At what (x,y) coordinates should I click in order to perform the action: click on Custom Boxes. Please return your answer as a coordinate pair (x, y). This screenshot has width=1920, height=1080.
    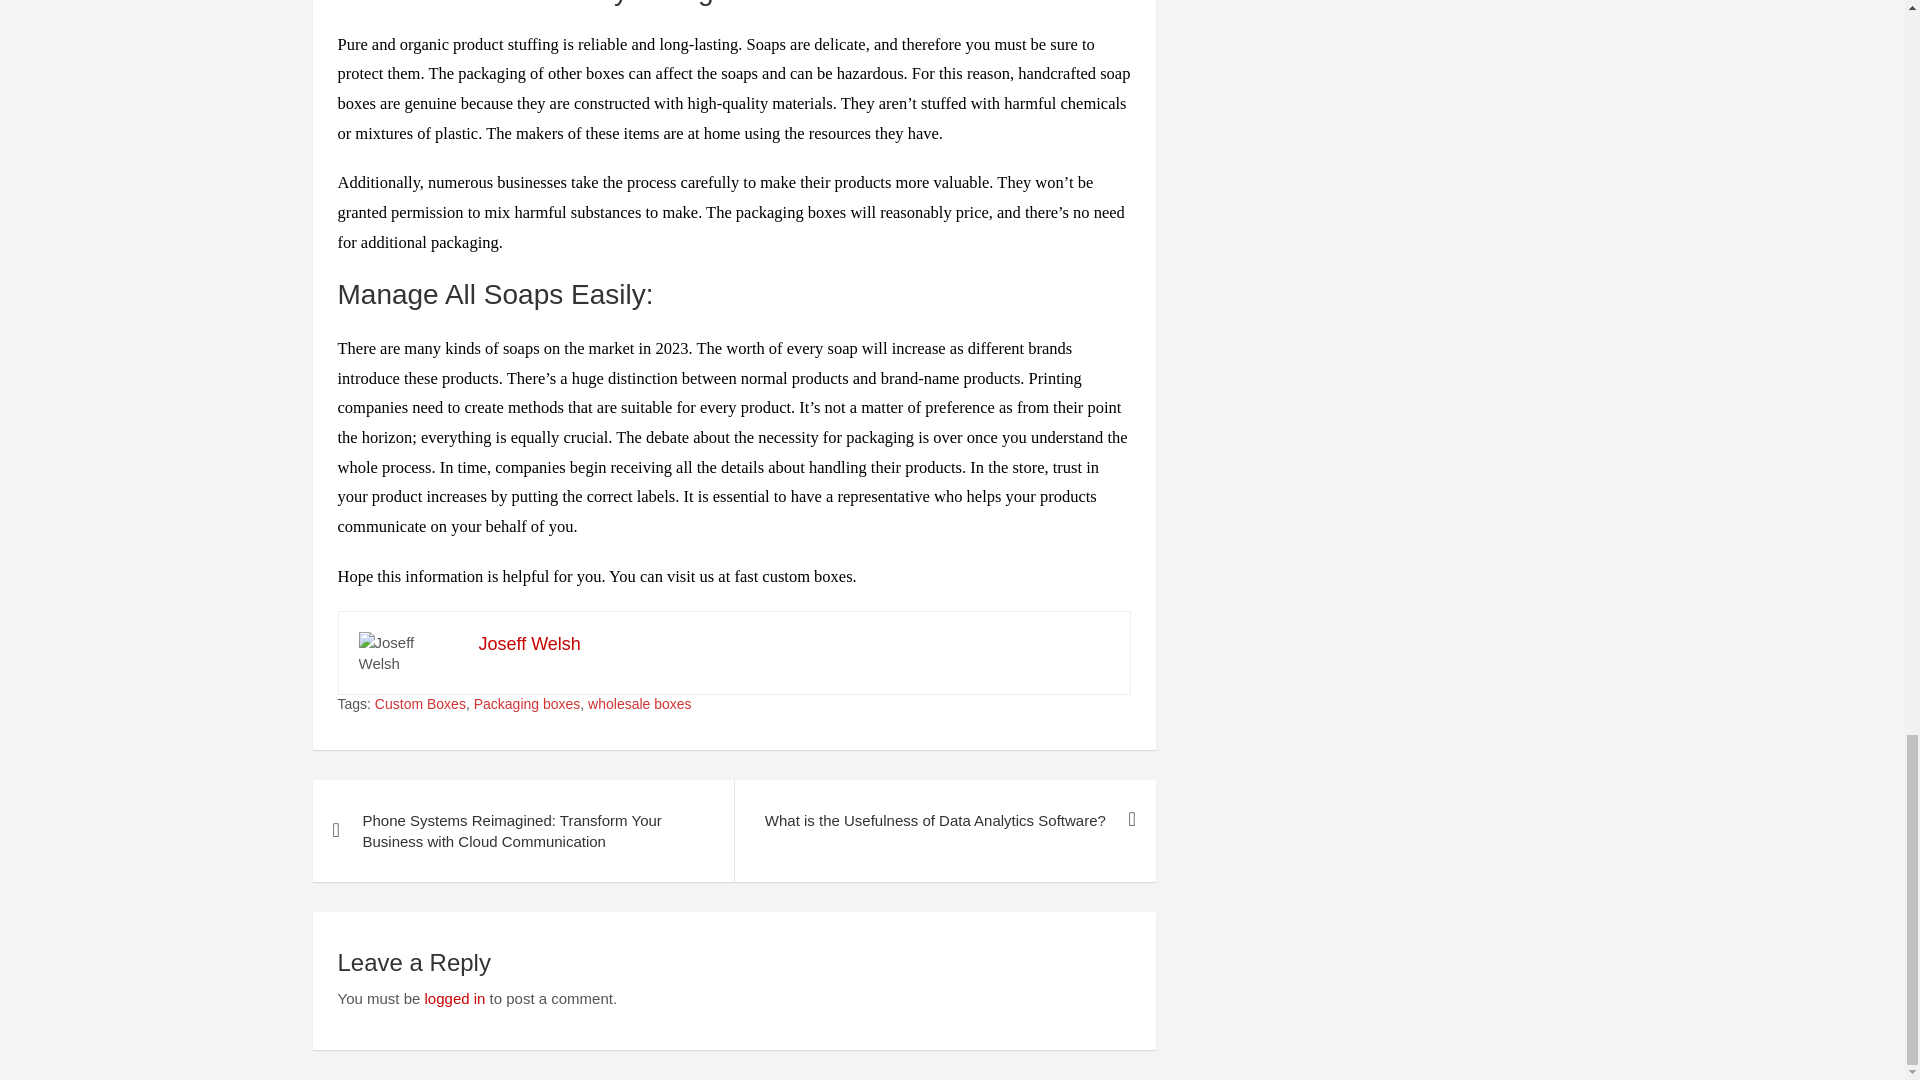
    Looking at the image, I should click on (420, 704).